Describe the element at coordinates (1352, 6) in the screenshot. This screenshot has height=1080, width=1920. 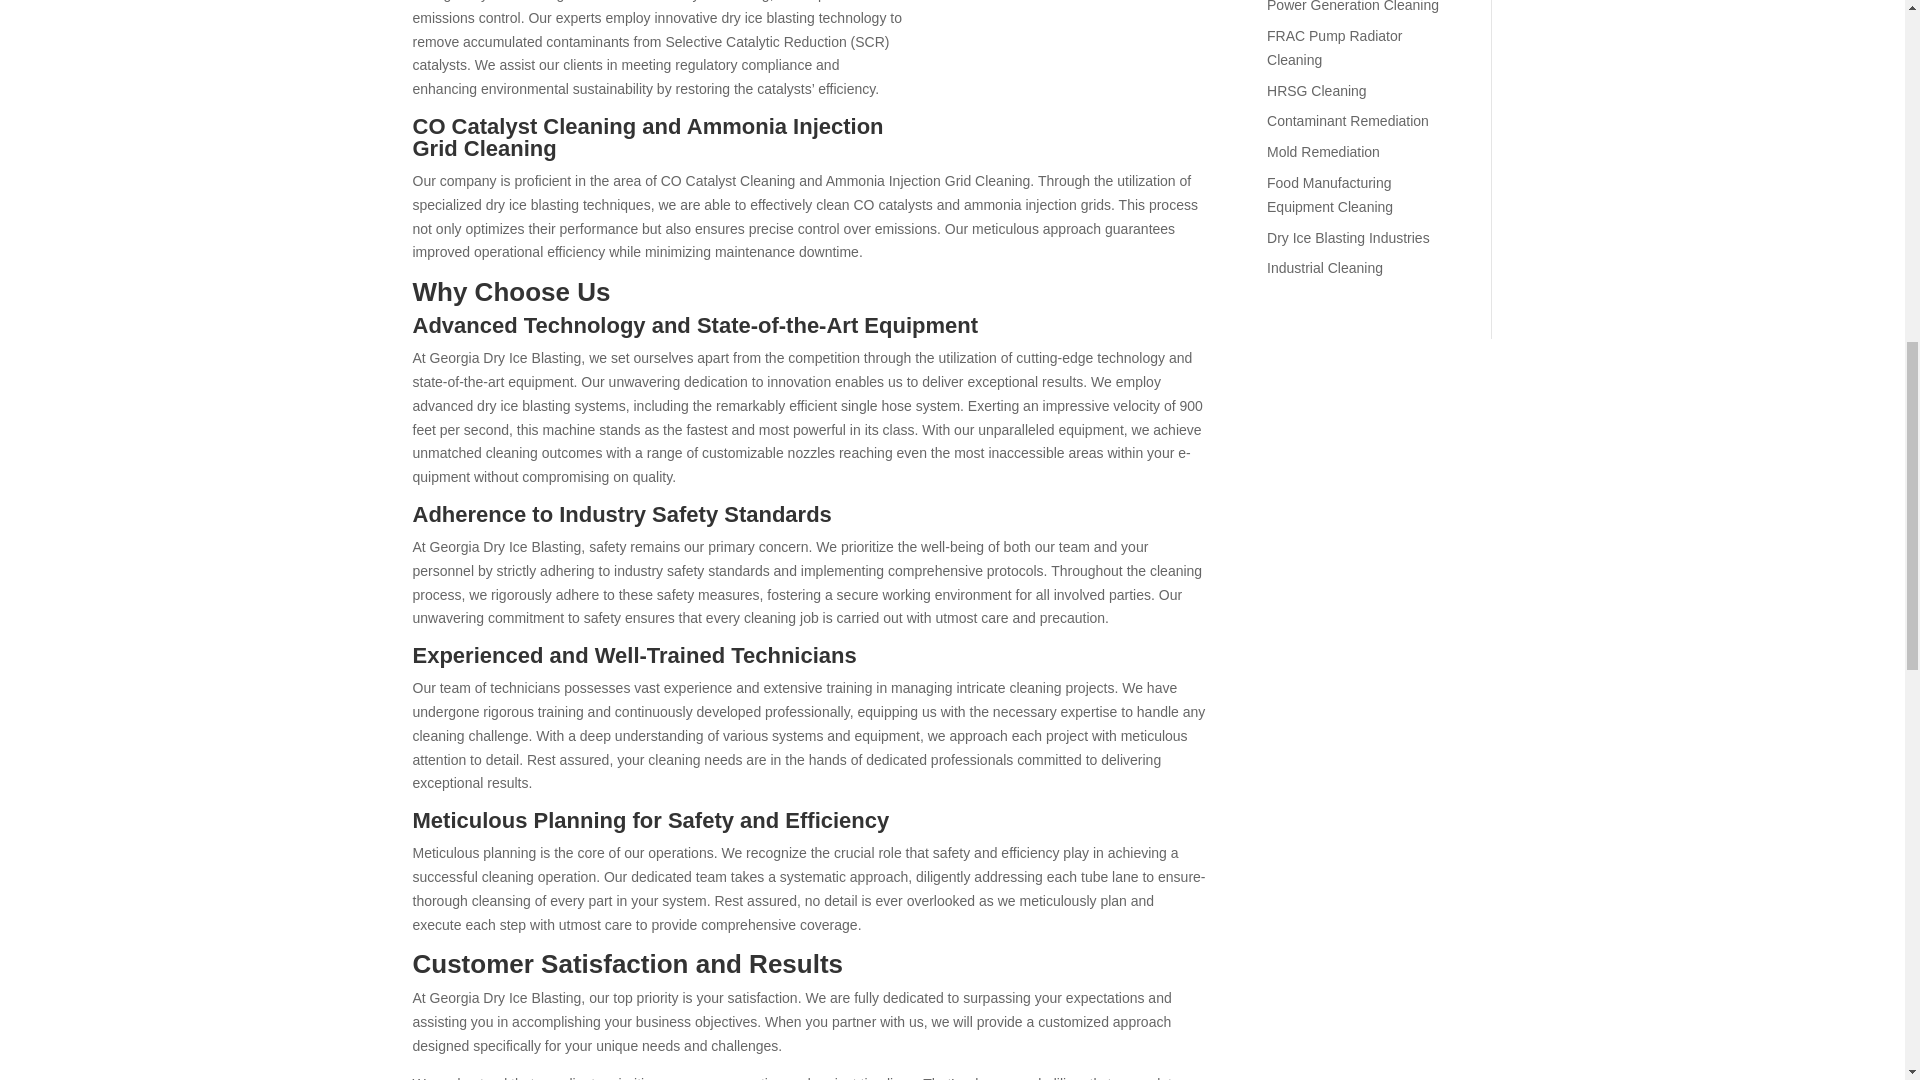
I see `Power Generation Cleaning` at that location.